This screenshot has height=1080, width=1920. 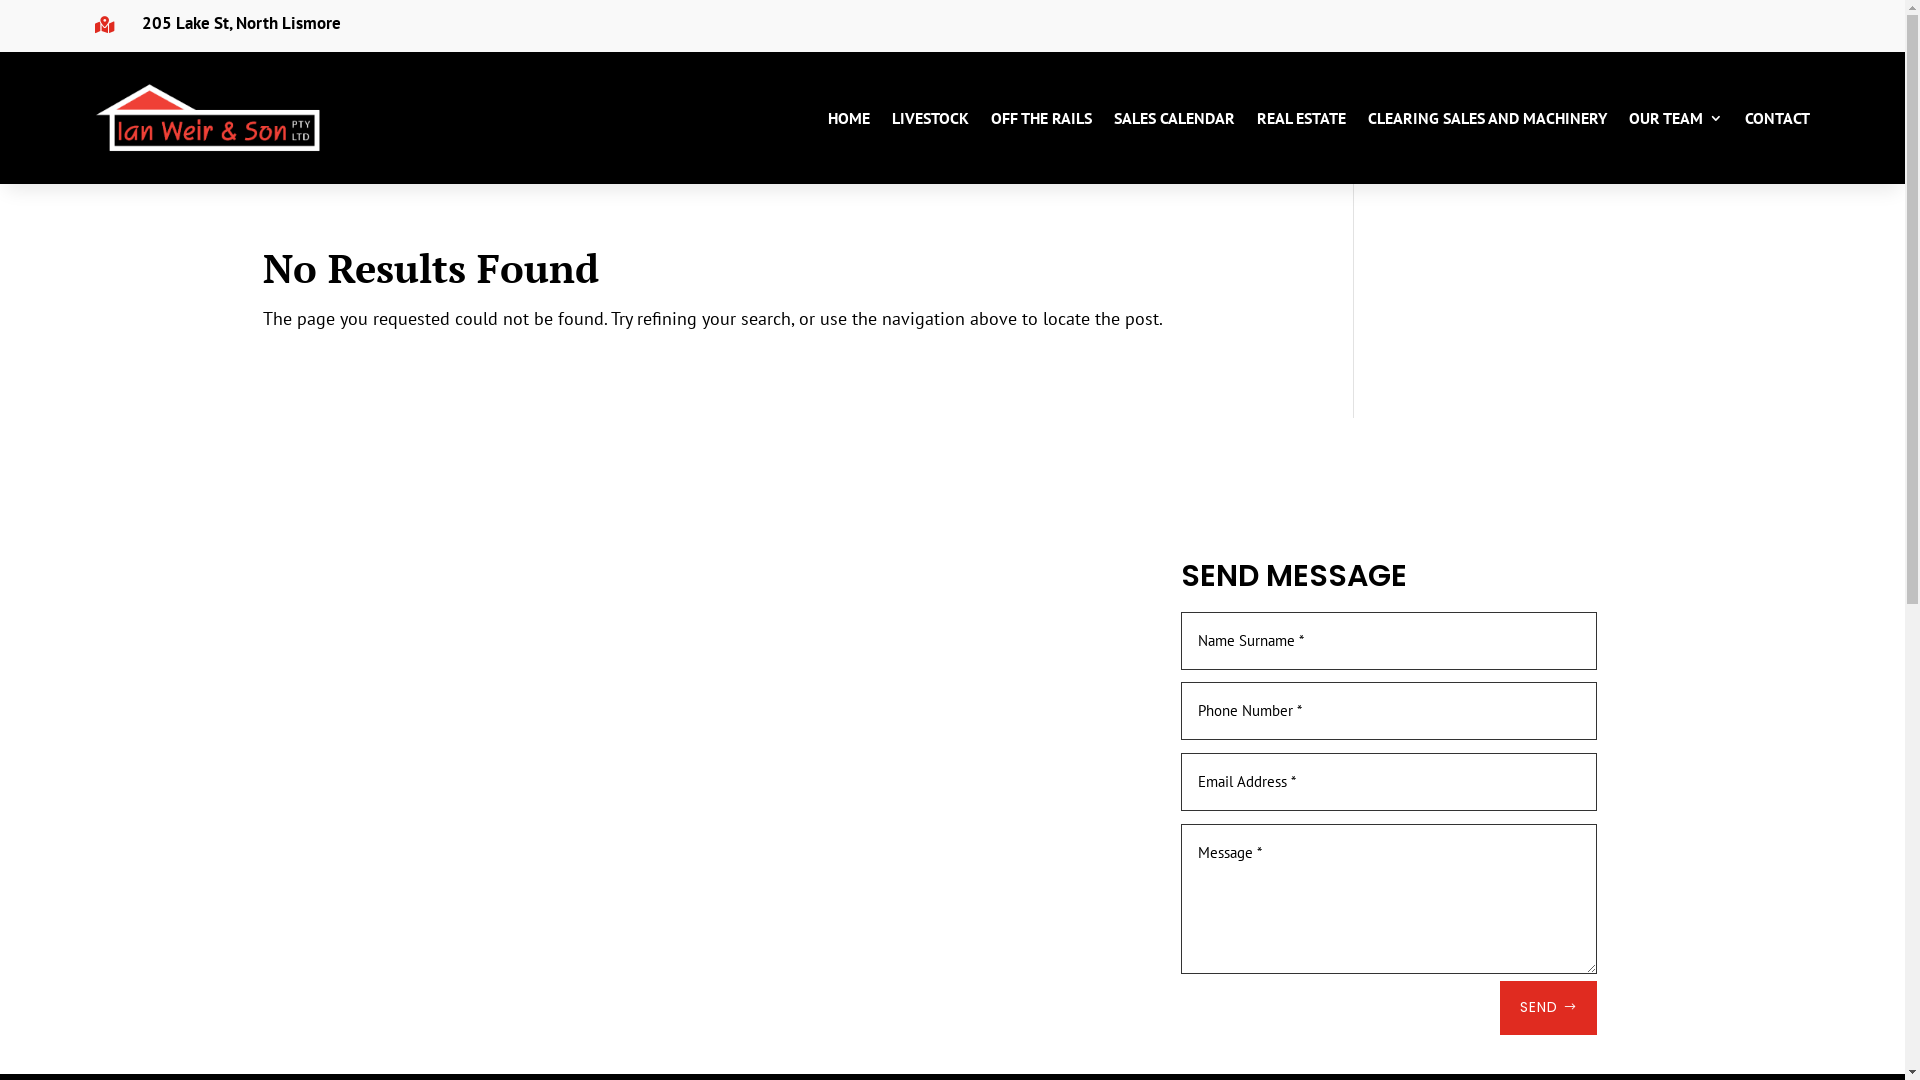 What do you see at coordinates (1488, 118) in the screenshot?
I see `CLEARING SALES AND MACHINERY` at bounding box center [1488, 118].